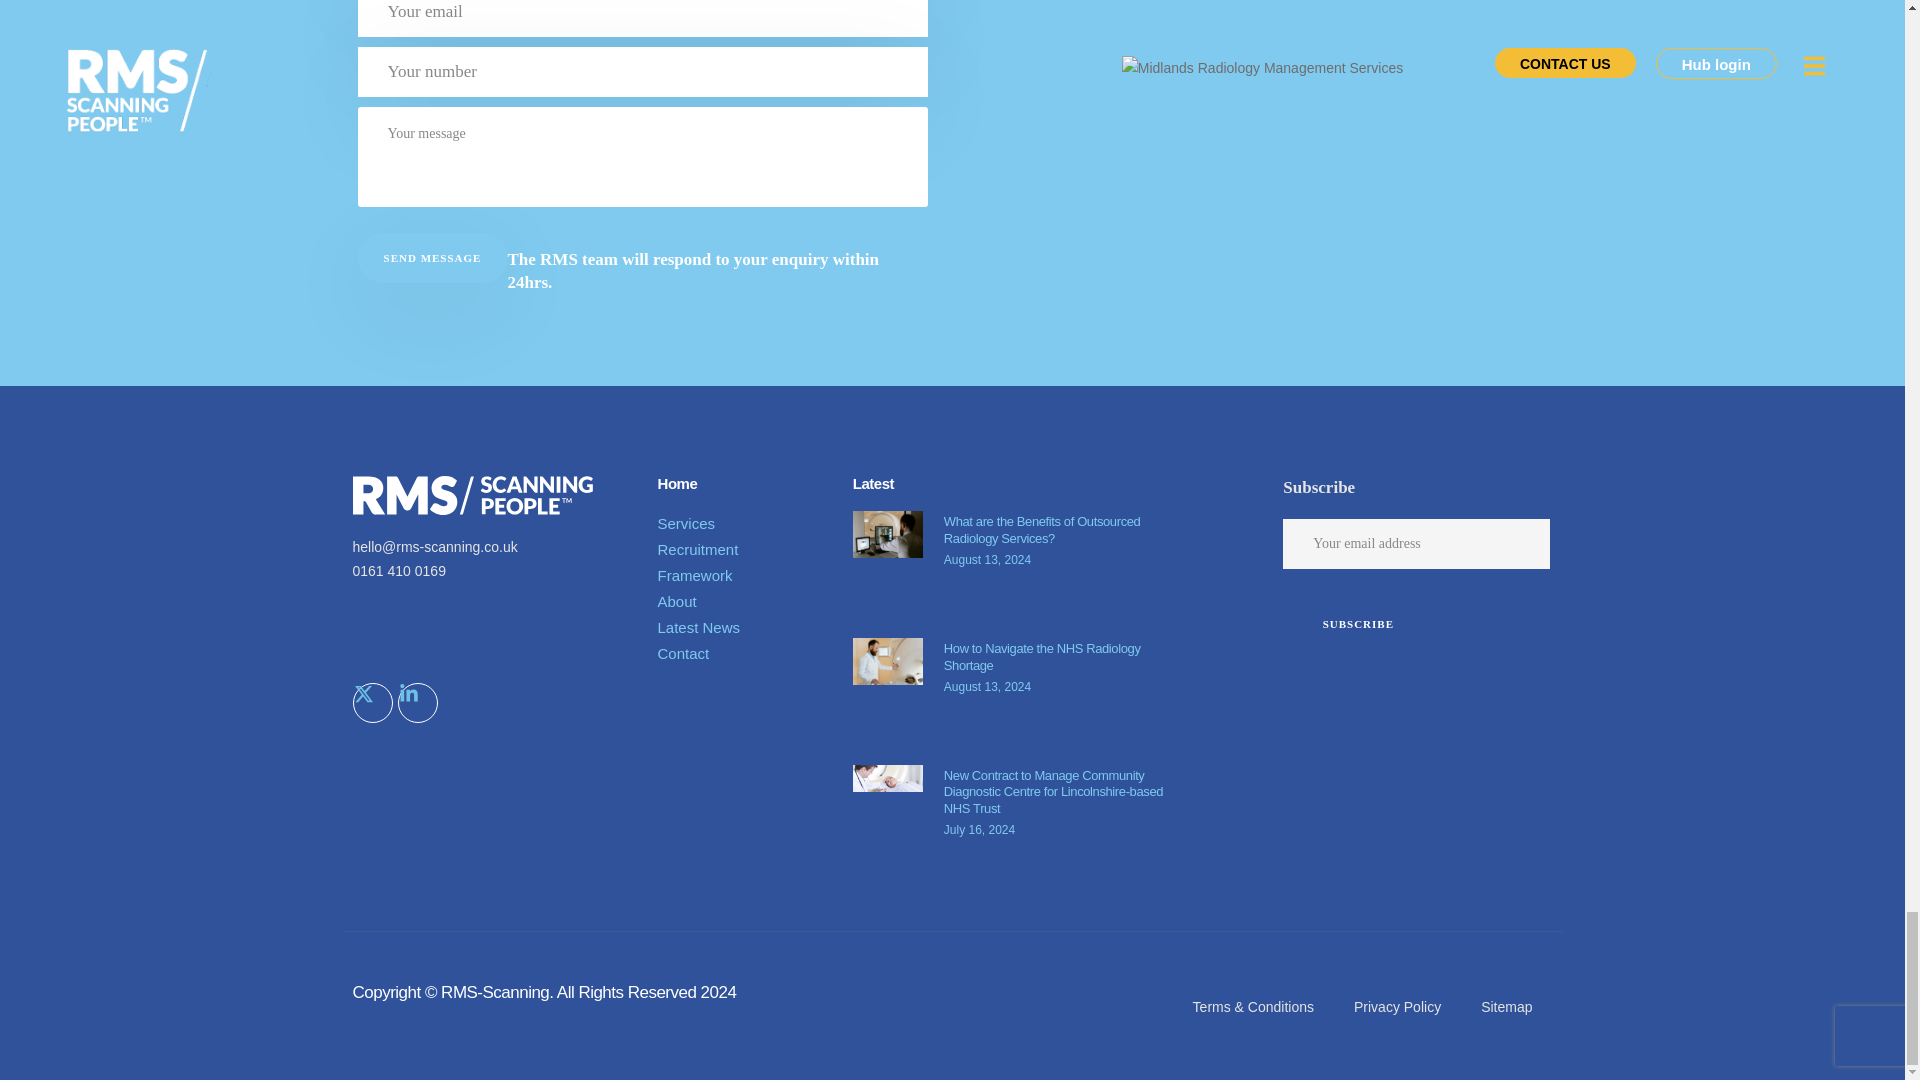  What do you see at coordinates (746, 628) in the screenshot?
I see `Latest News` at bounding box center [746, 628].